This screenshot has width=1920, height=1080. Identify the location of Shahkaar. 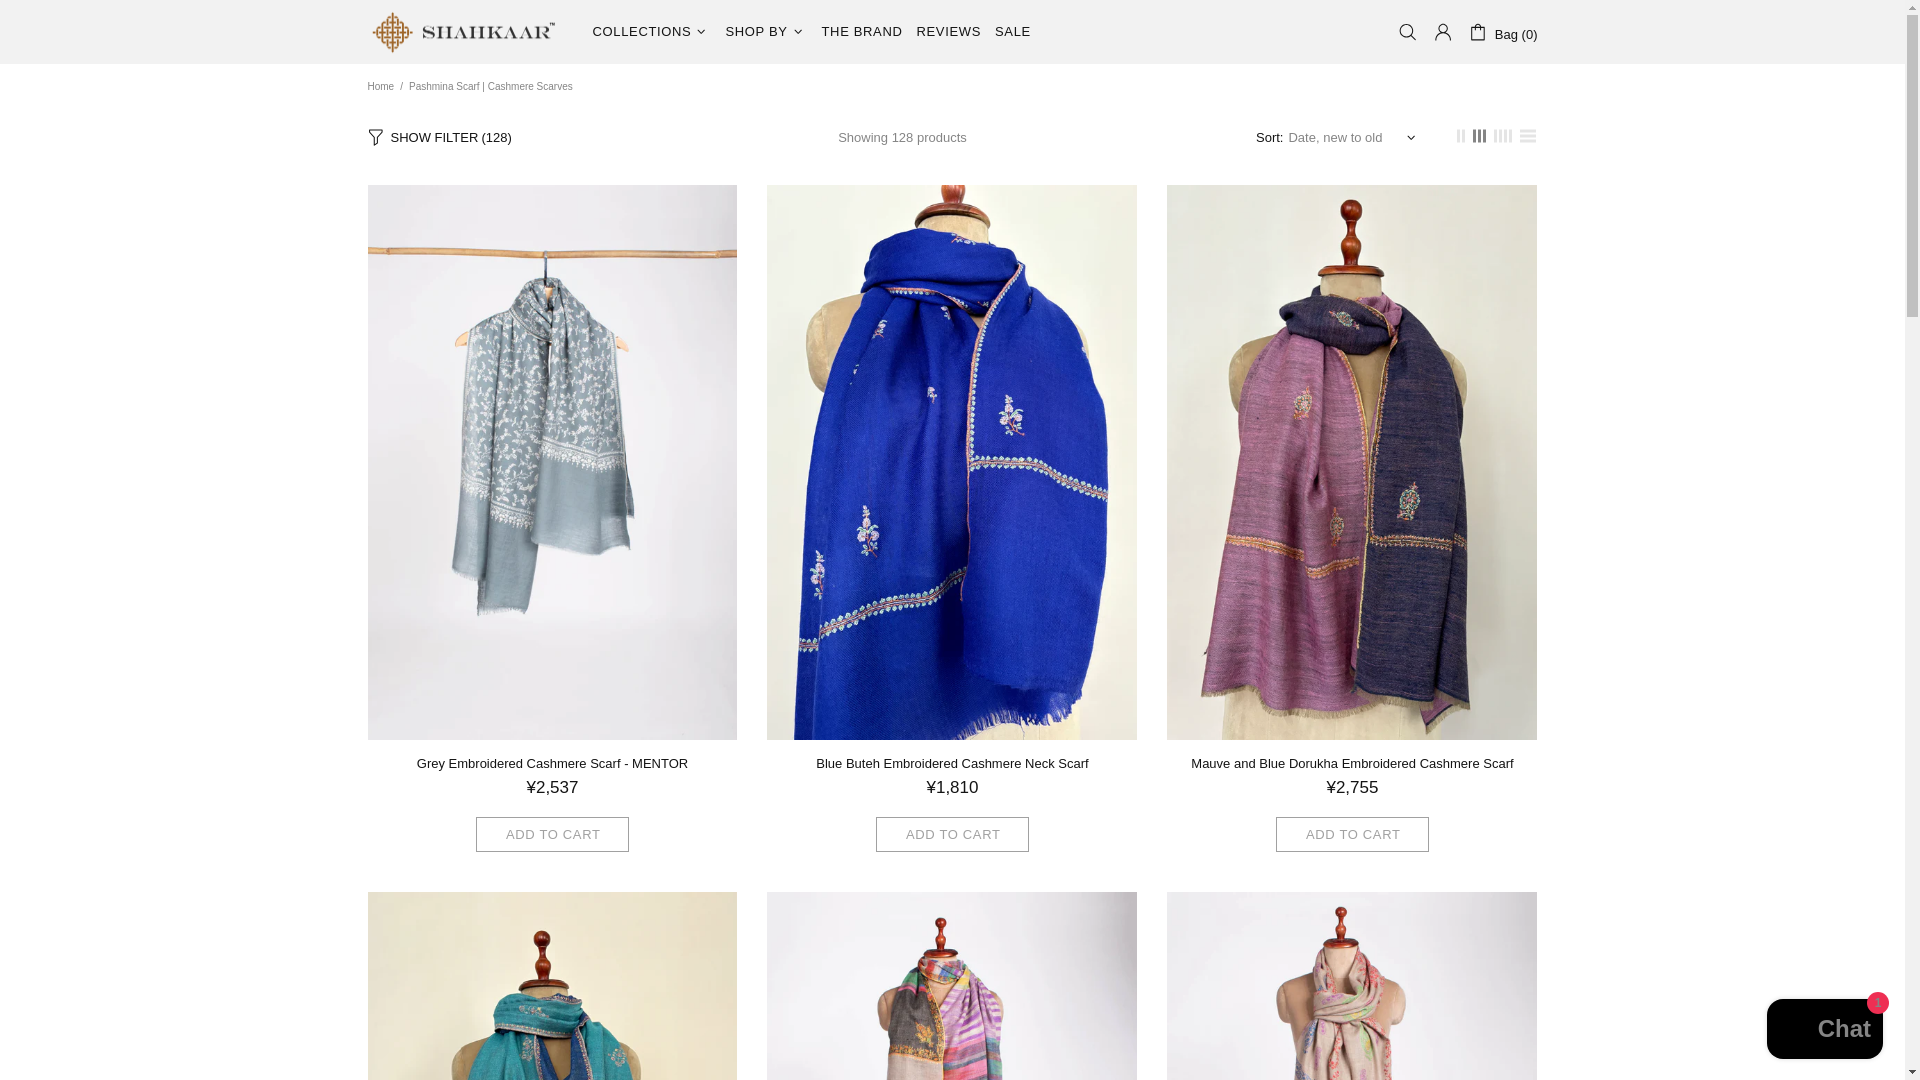
(468, 32).